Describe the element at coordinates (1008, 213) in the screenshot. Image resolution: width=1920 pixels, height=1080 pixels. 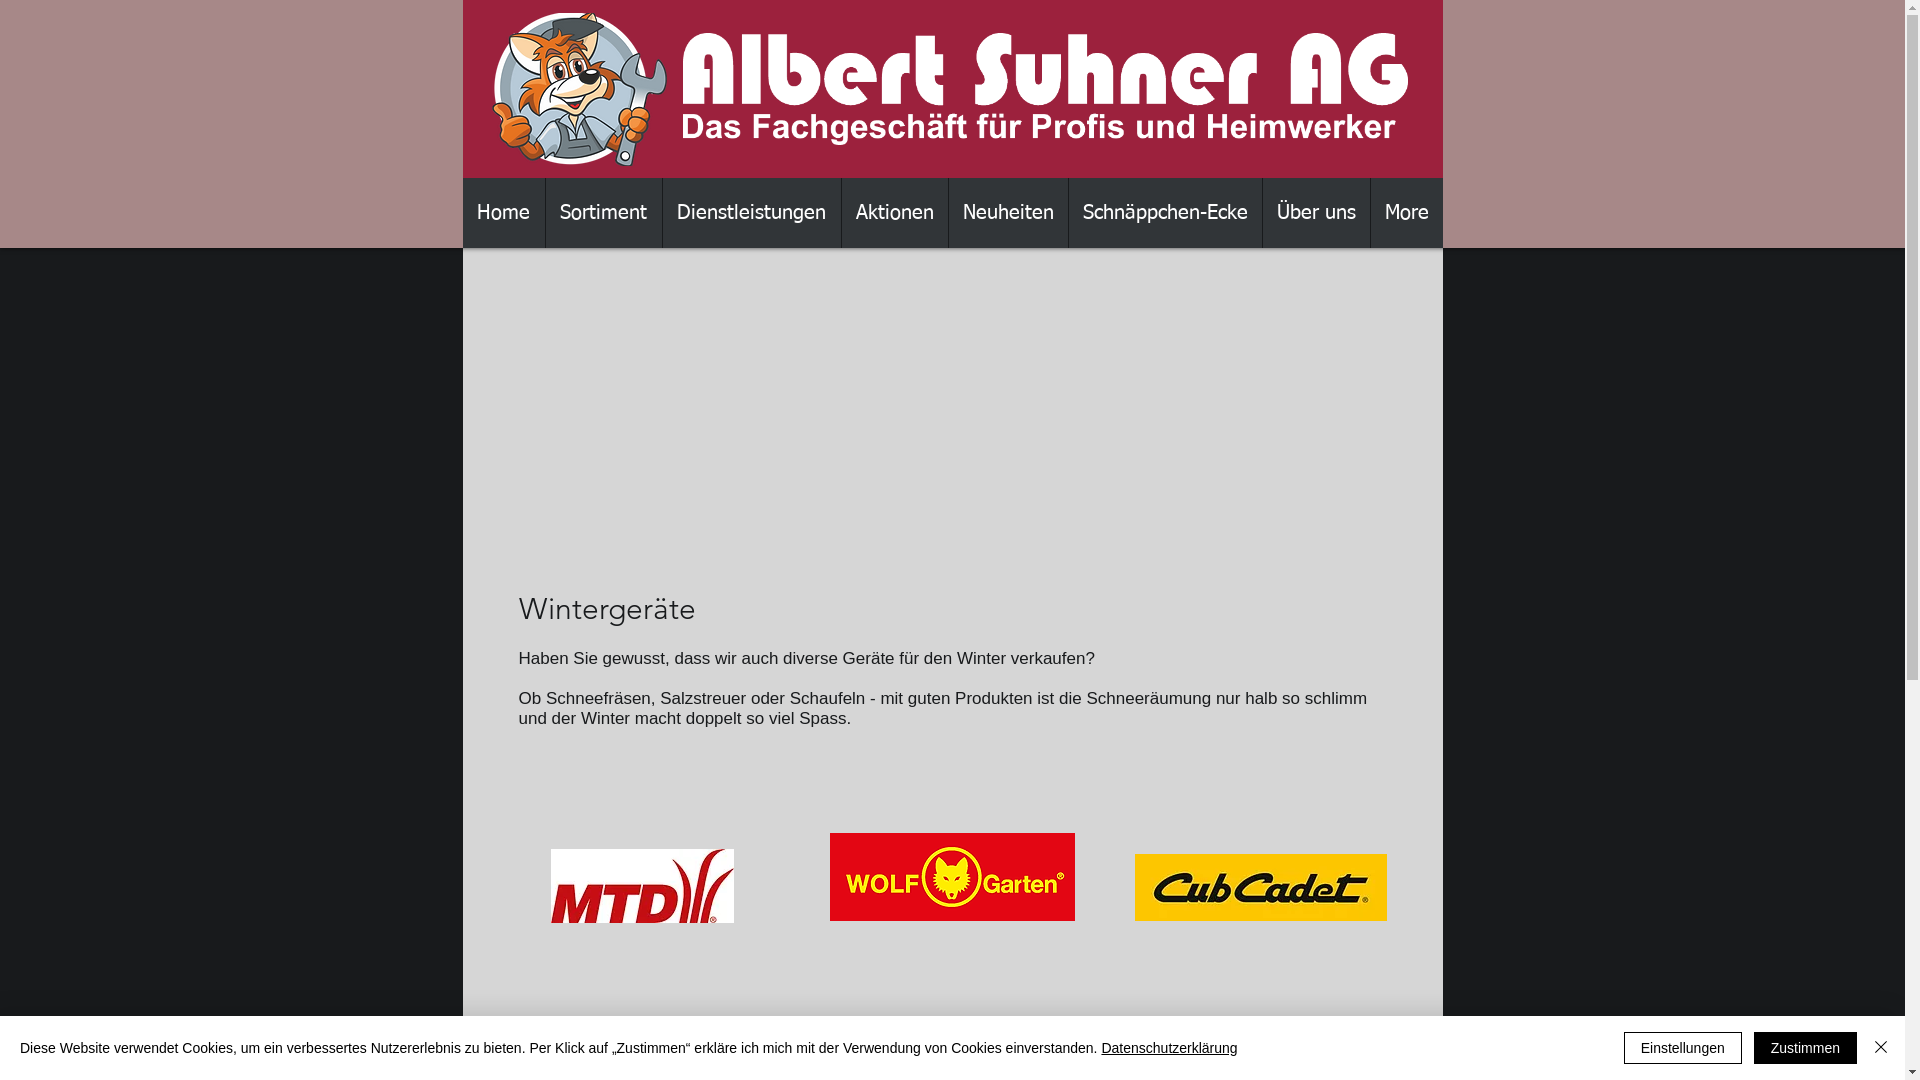
I see `Neuheiten` at that location.